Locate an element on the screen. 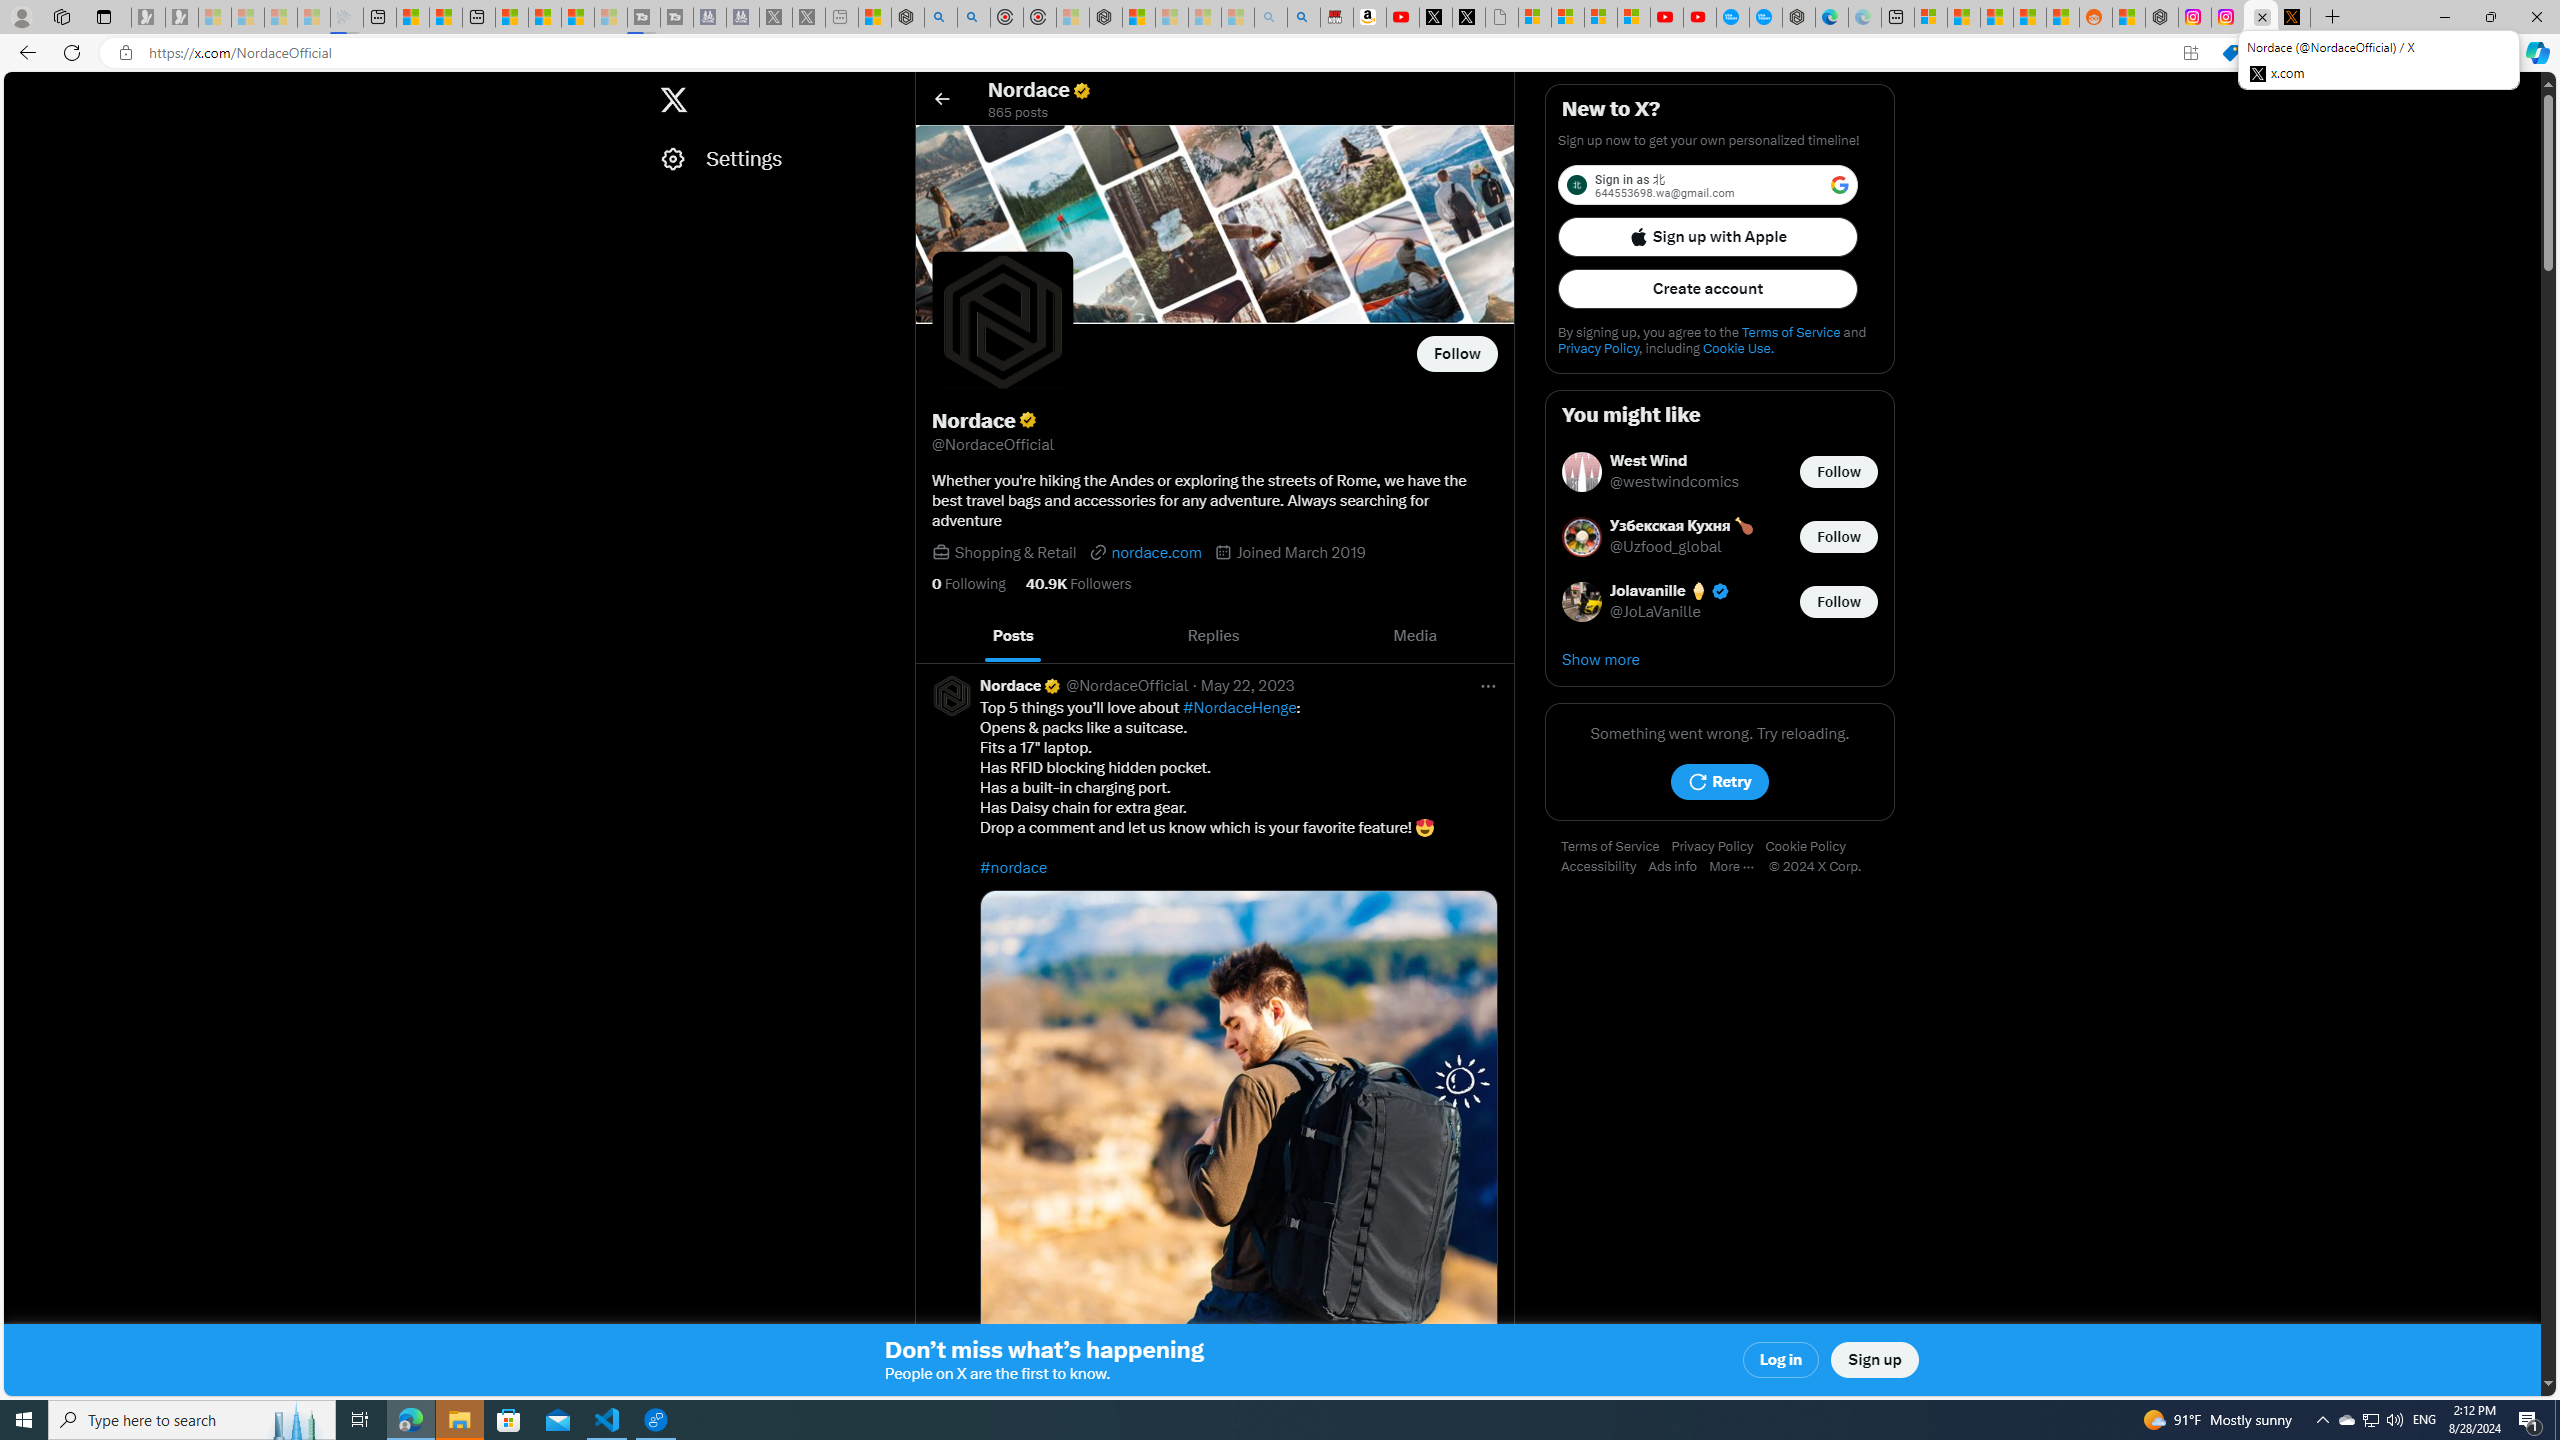 The width and height of the screenshot is (2560, 1440). The most popular Google 'how to' searches is located at coordinates (1766, 17).